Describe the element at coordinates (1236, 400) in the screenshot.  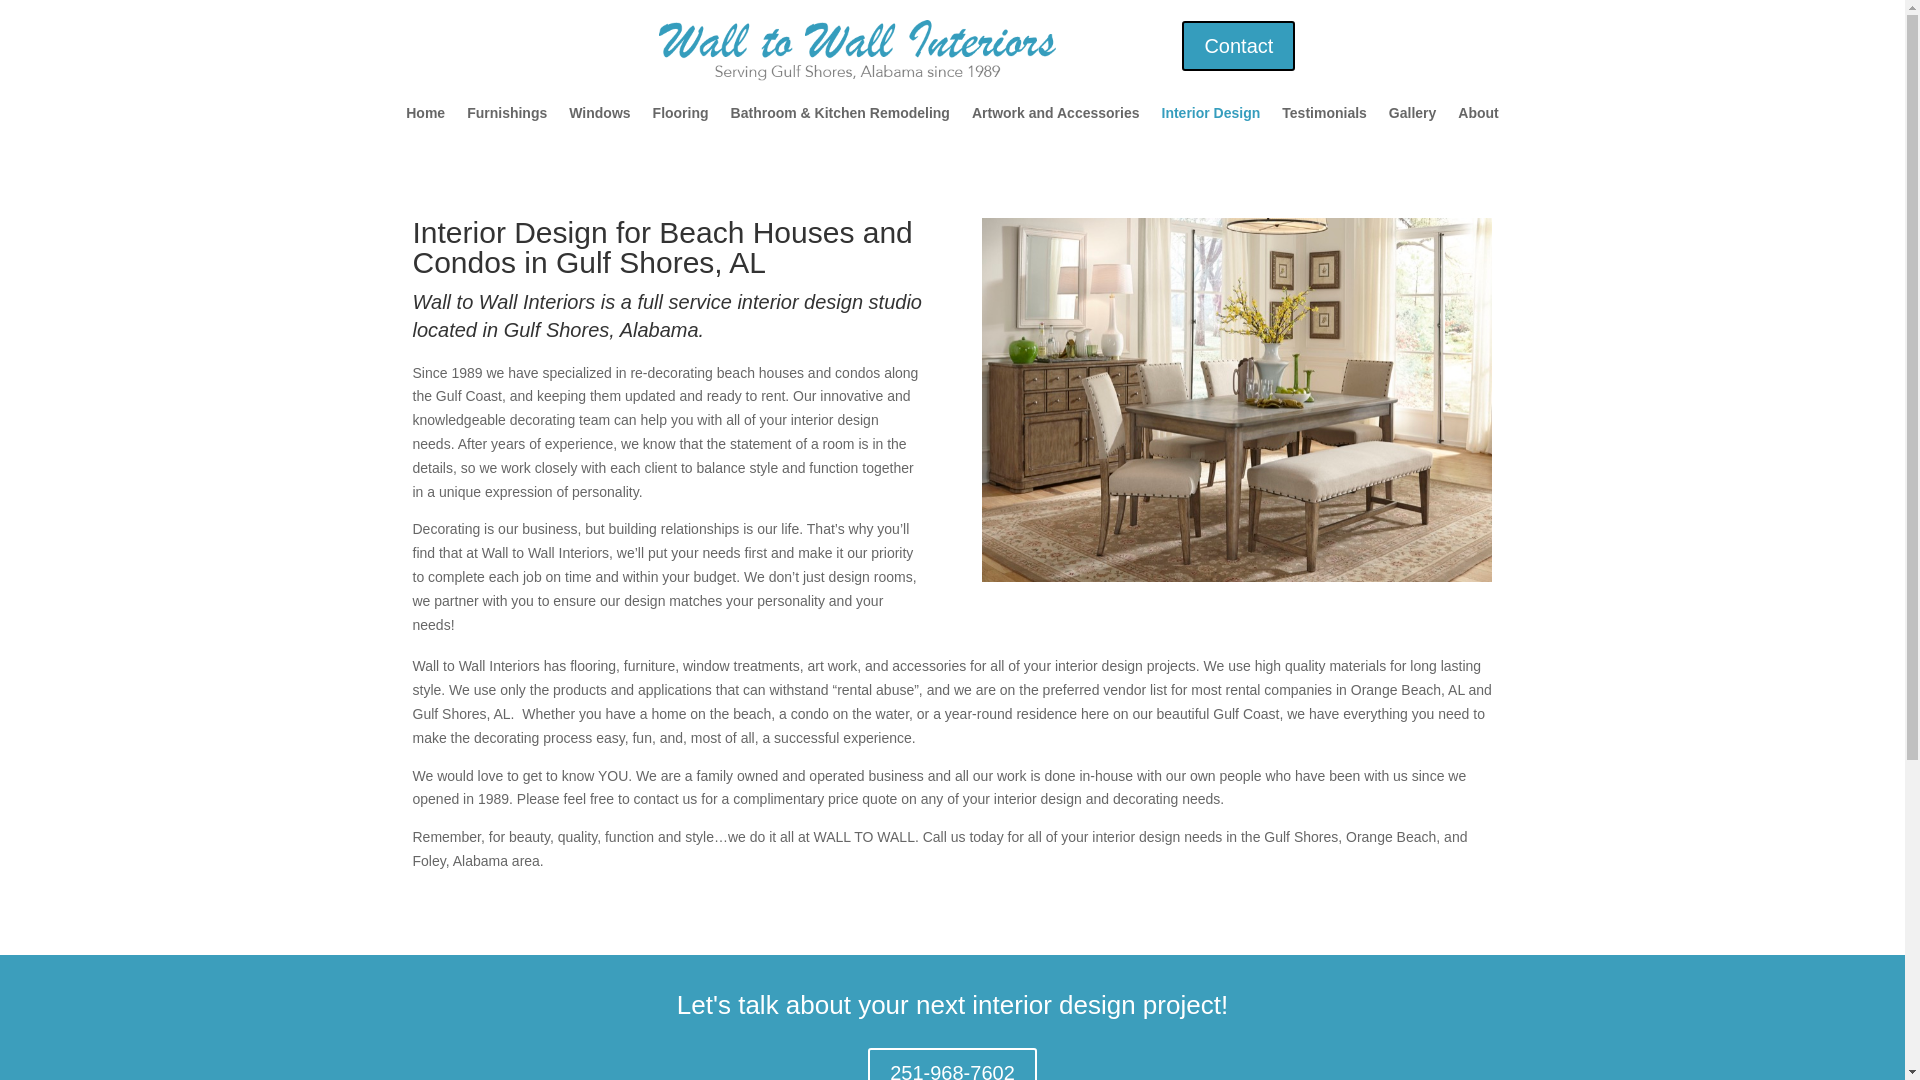
I see `Interior Design Gulf Shores Alabama` at that location.